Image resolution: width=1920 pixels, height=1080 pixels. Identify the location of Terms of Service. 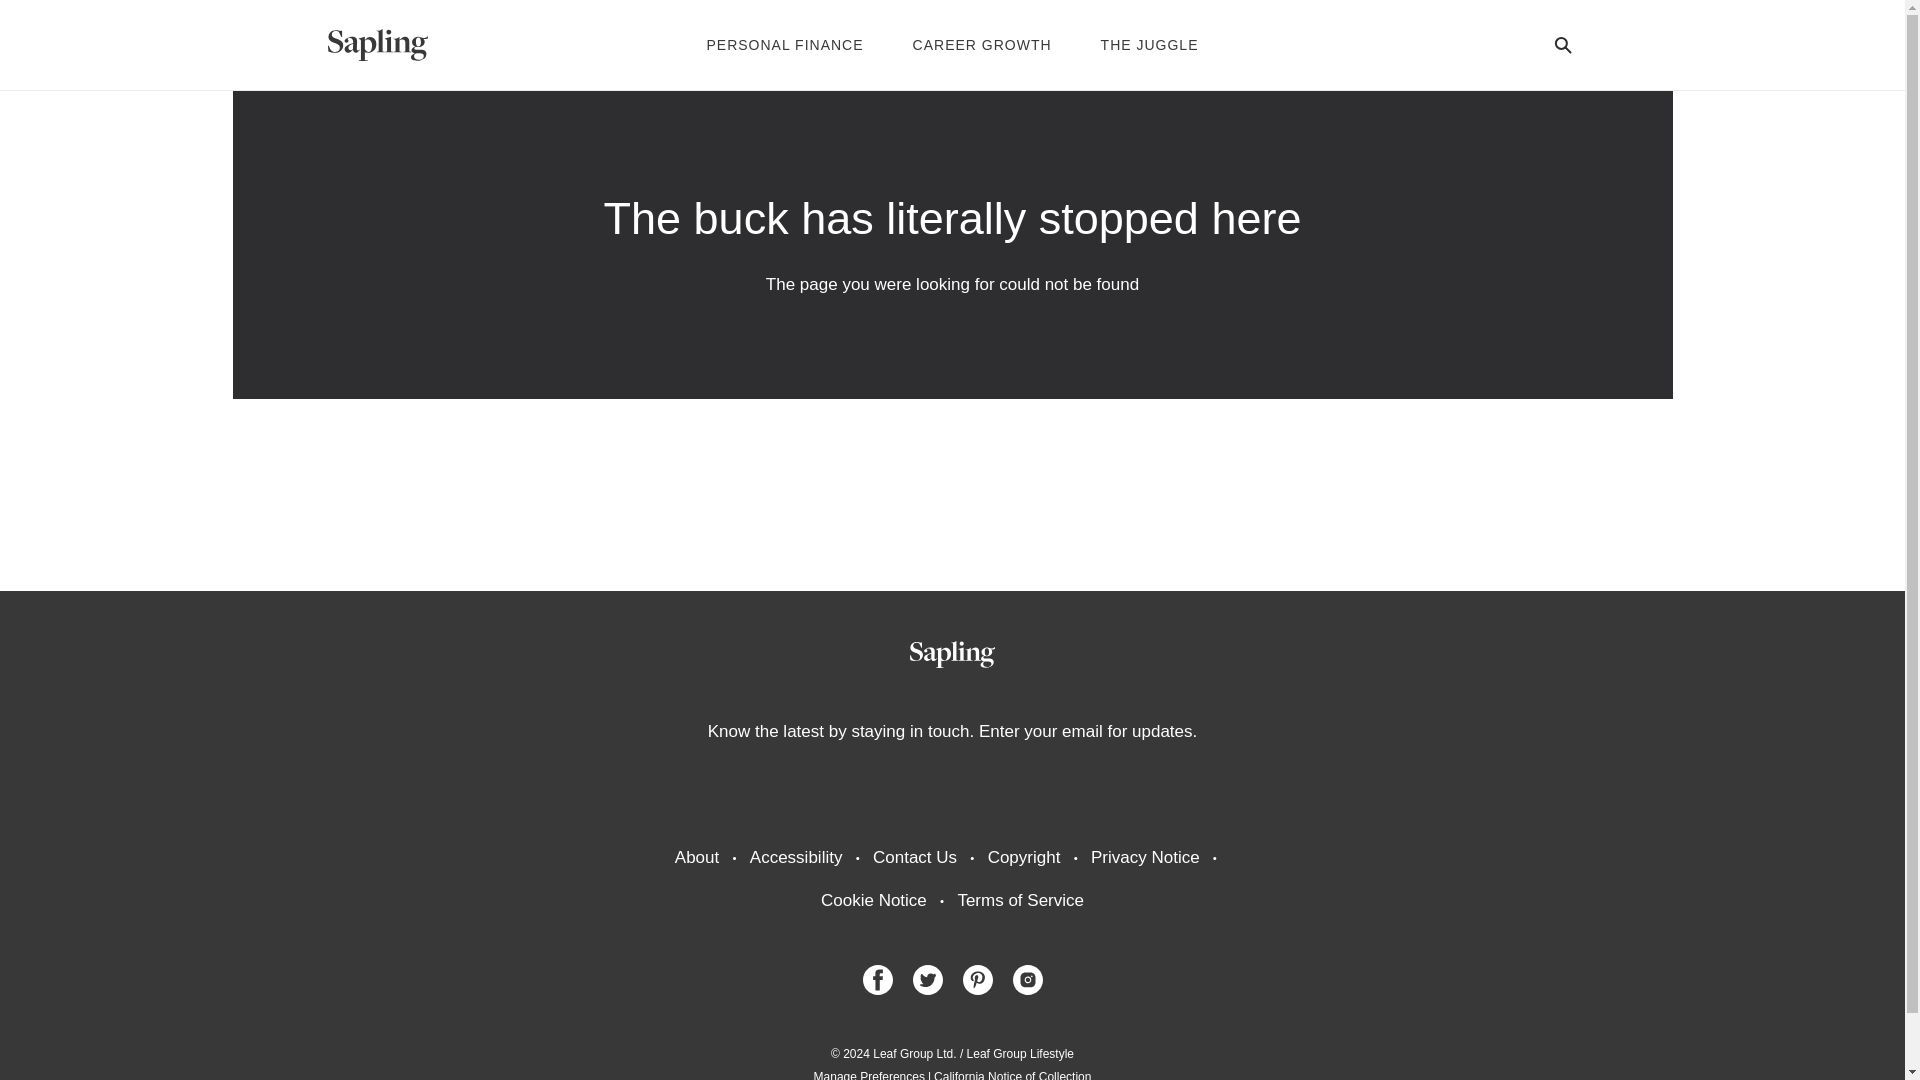
(1020, 900).